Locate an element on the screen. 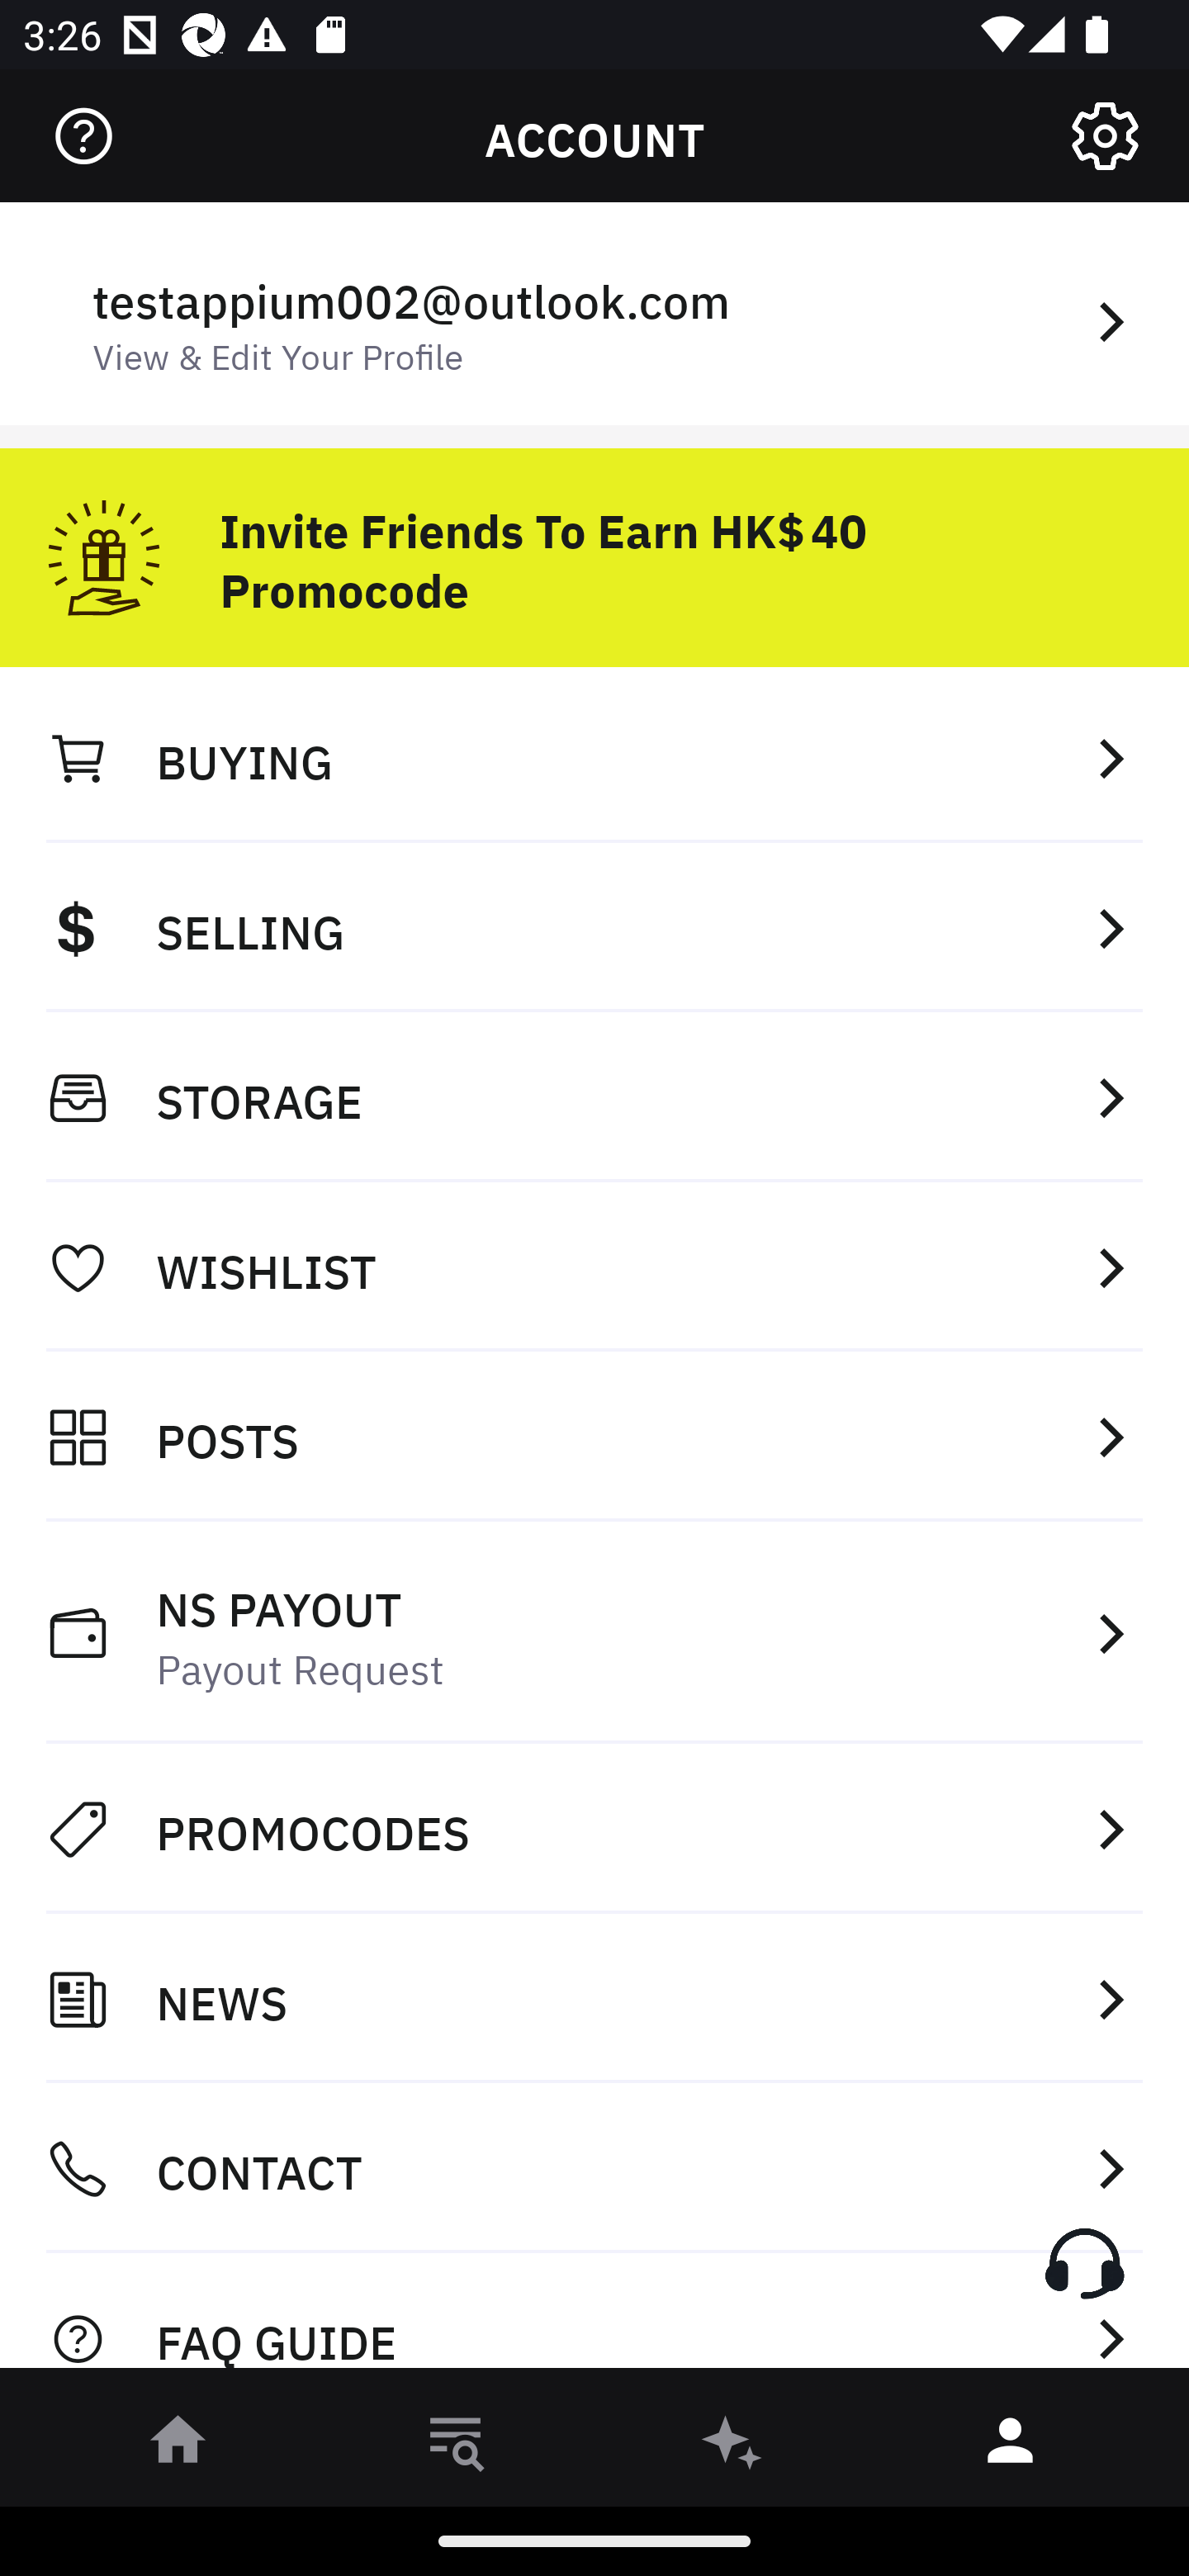   is located at coordinates (1105, 136).